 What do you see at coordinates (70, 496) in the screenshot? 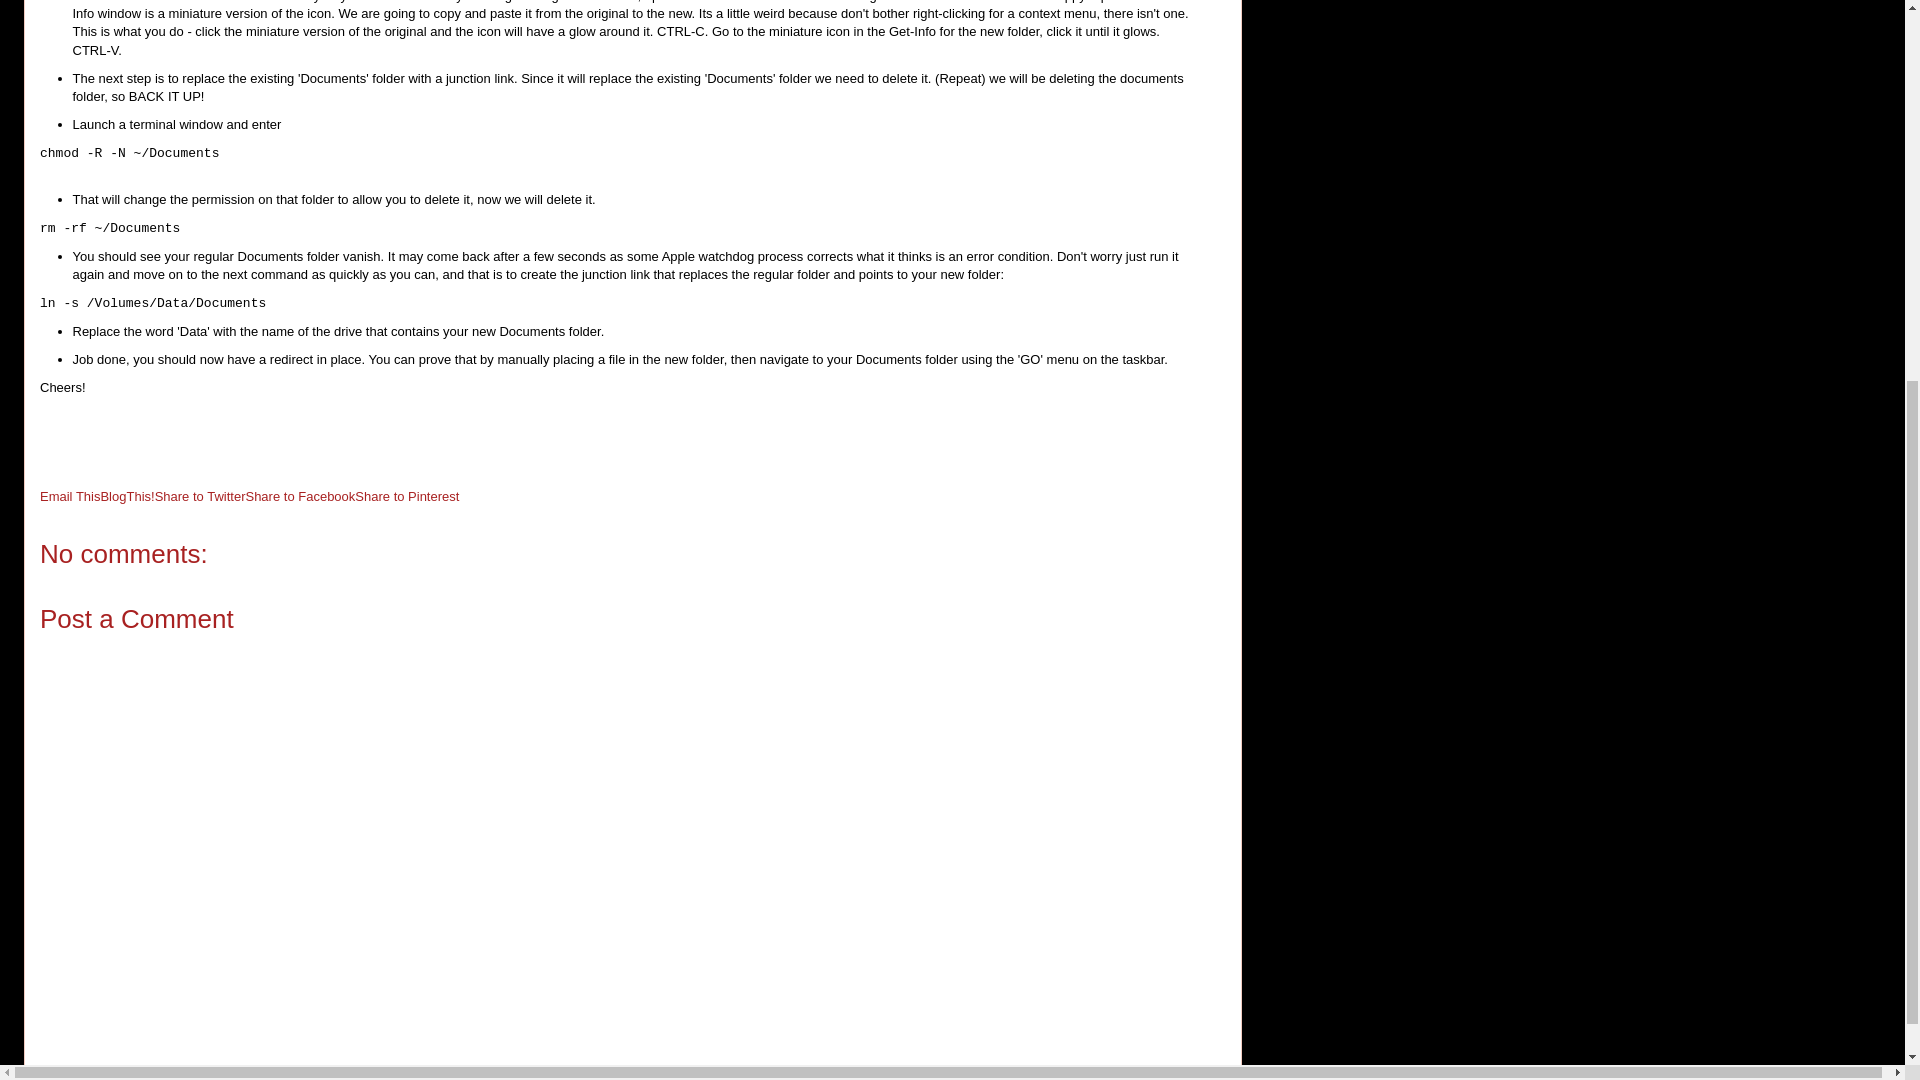
I see `Email This` at bounding box center [70, 496].